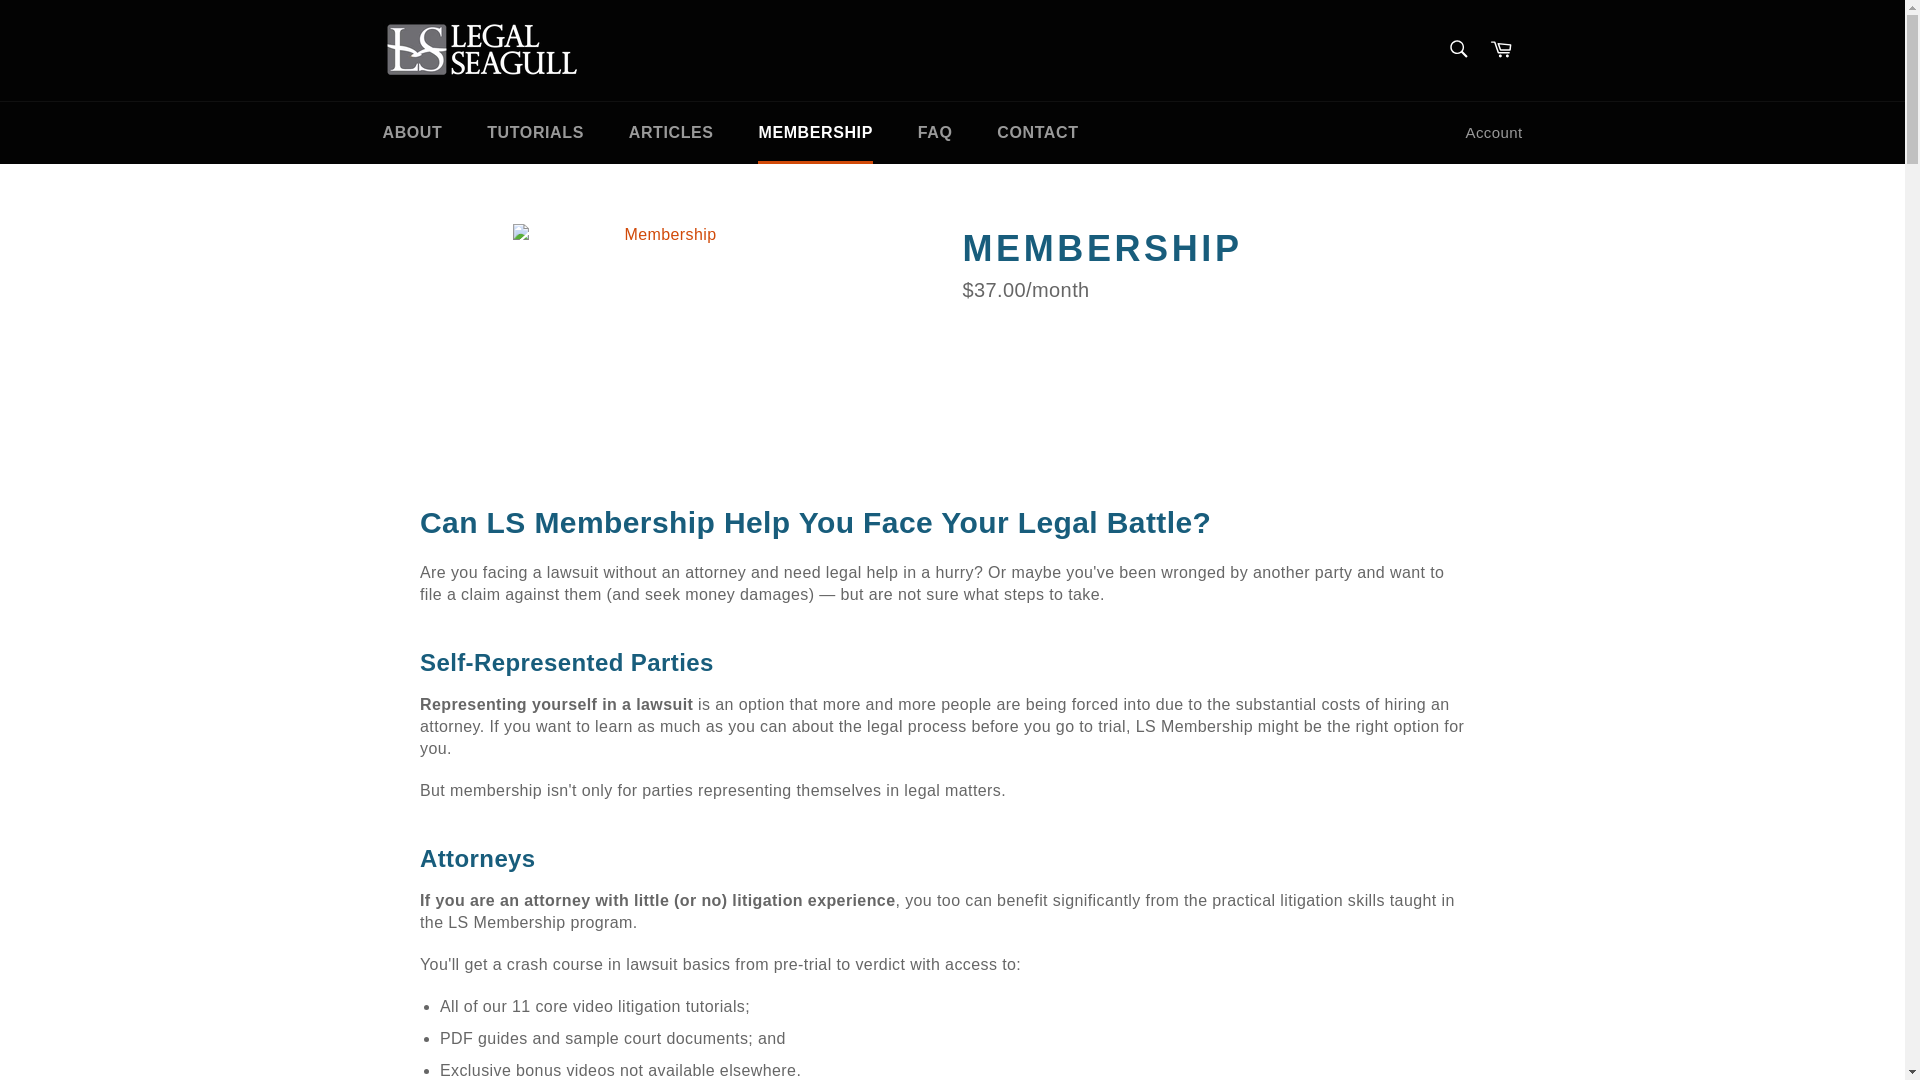  What do you see at coordinates (1038, 132) in the screenshot?
I see `CONTACT` at bounding box center [1038, 132].